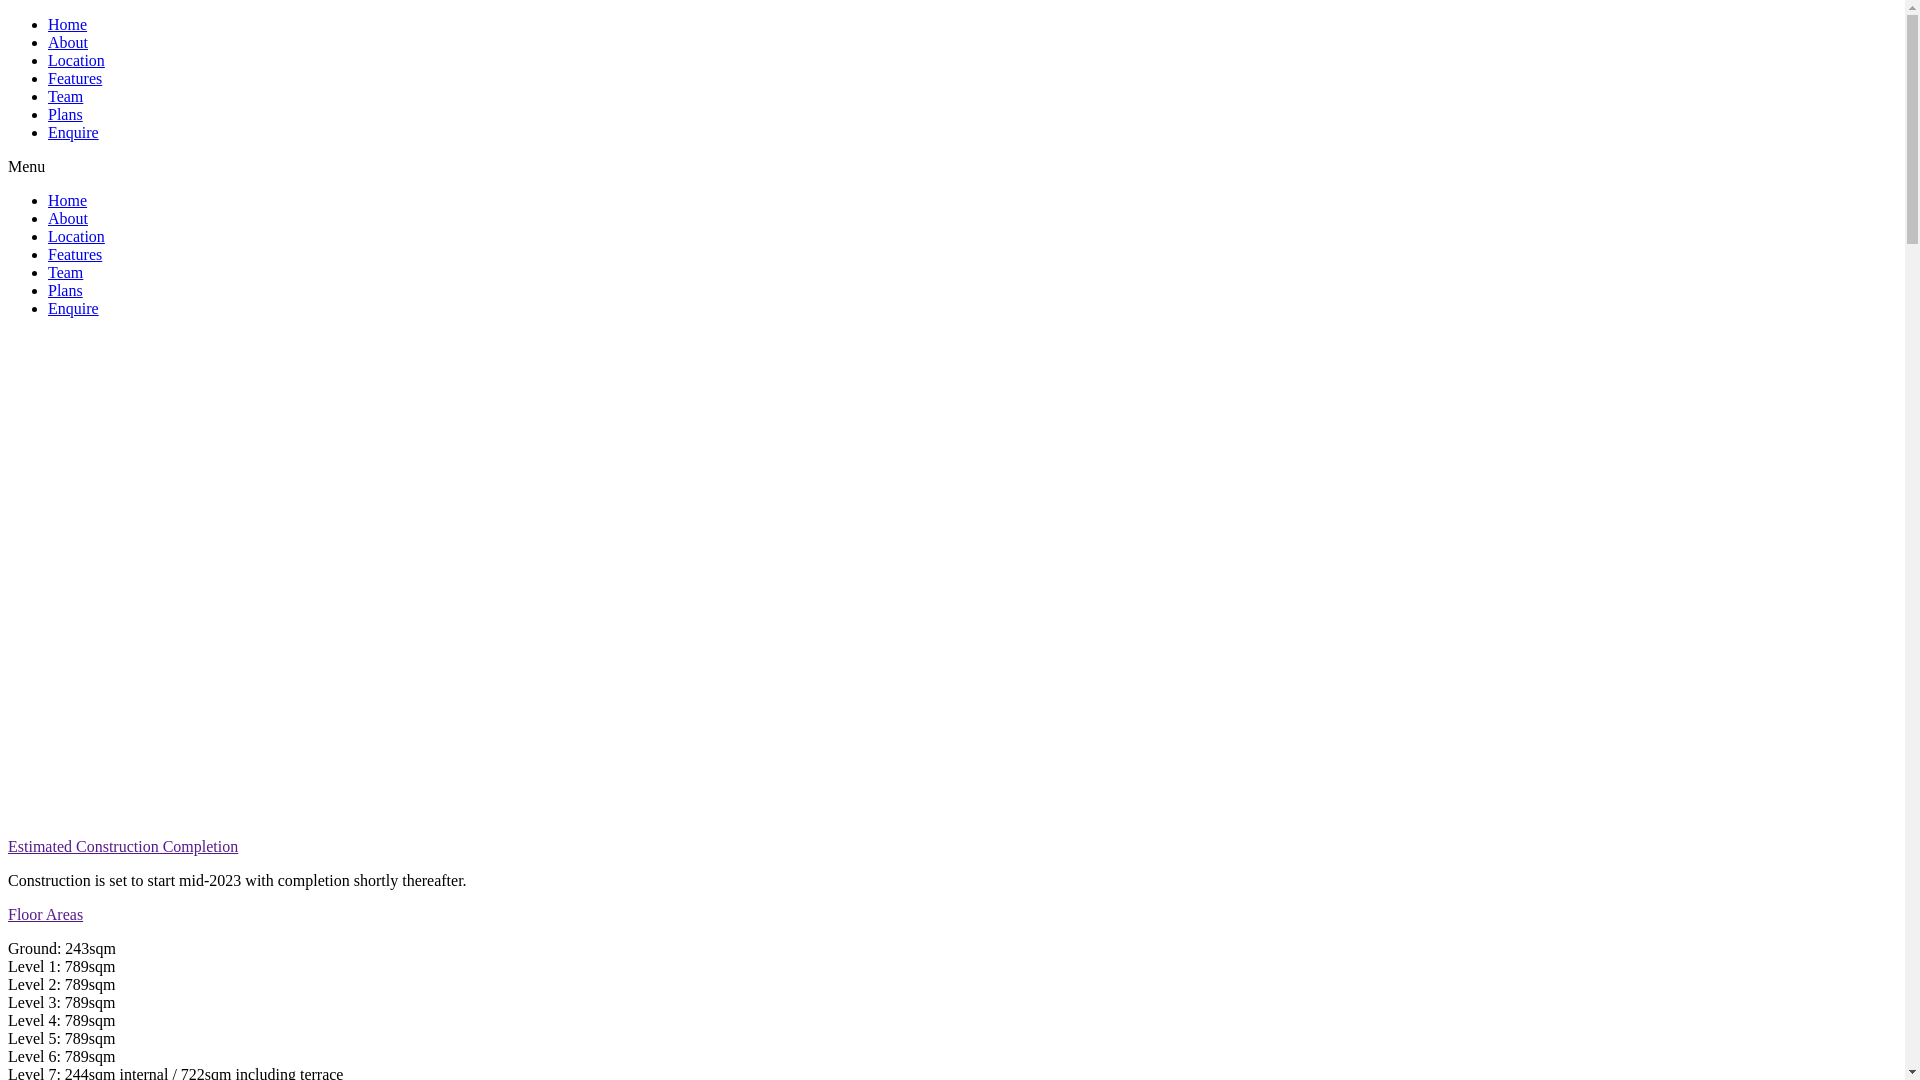 This screenshot has width=1920, height=1080. I want to click on Enquire, so click(74, 132).